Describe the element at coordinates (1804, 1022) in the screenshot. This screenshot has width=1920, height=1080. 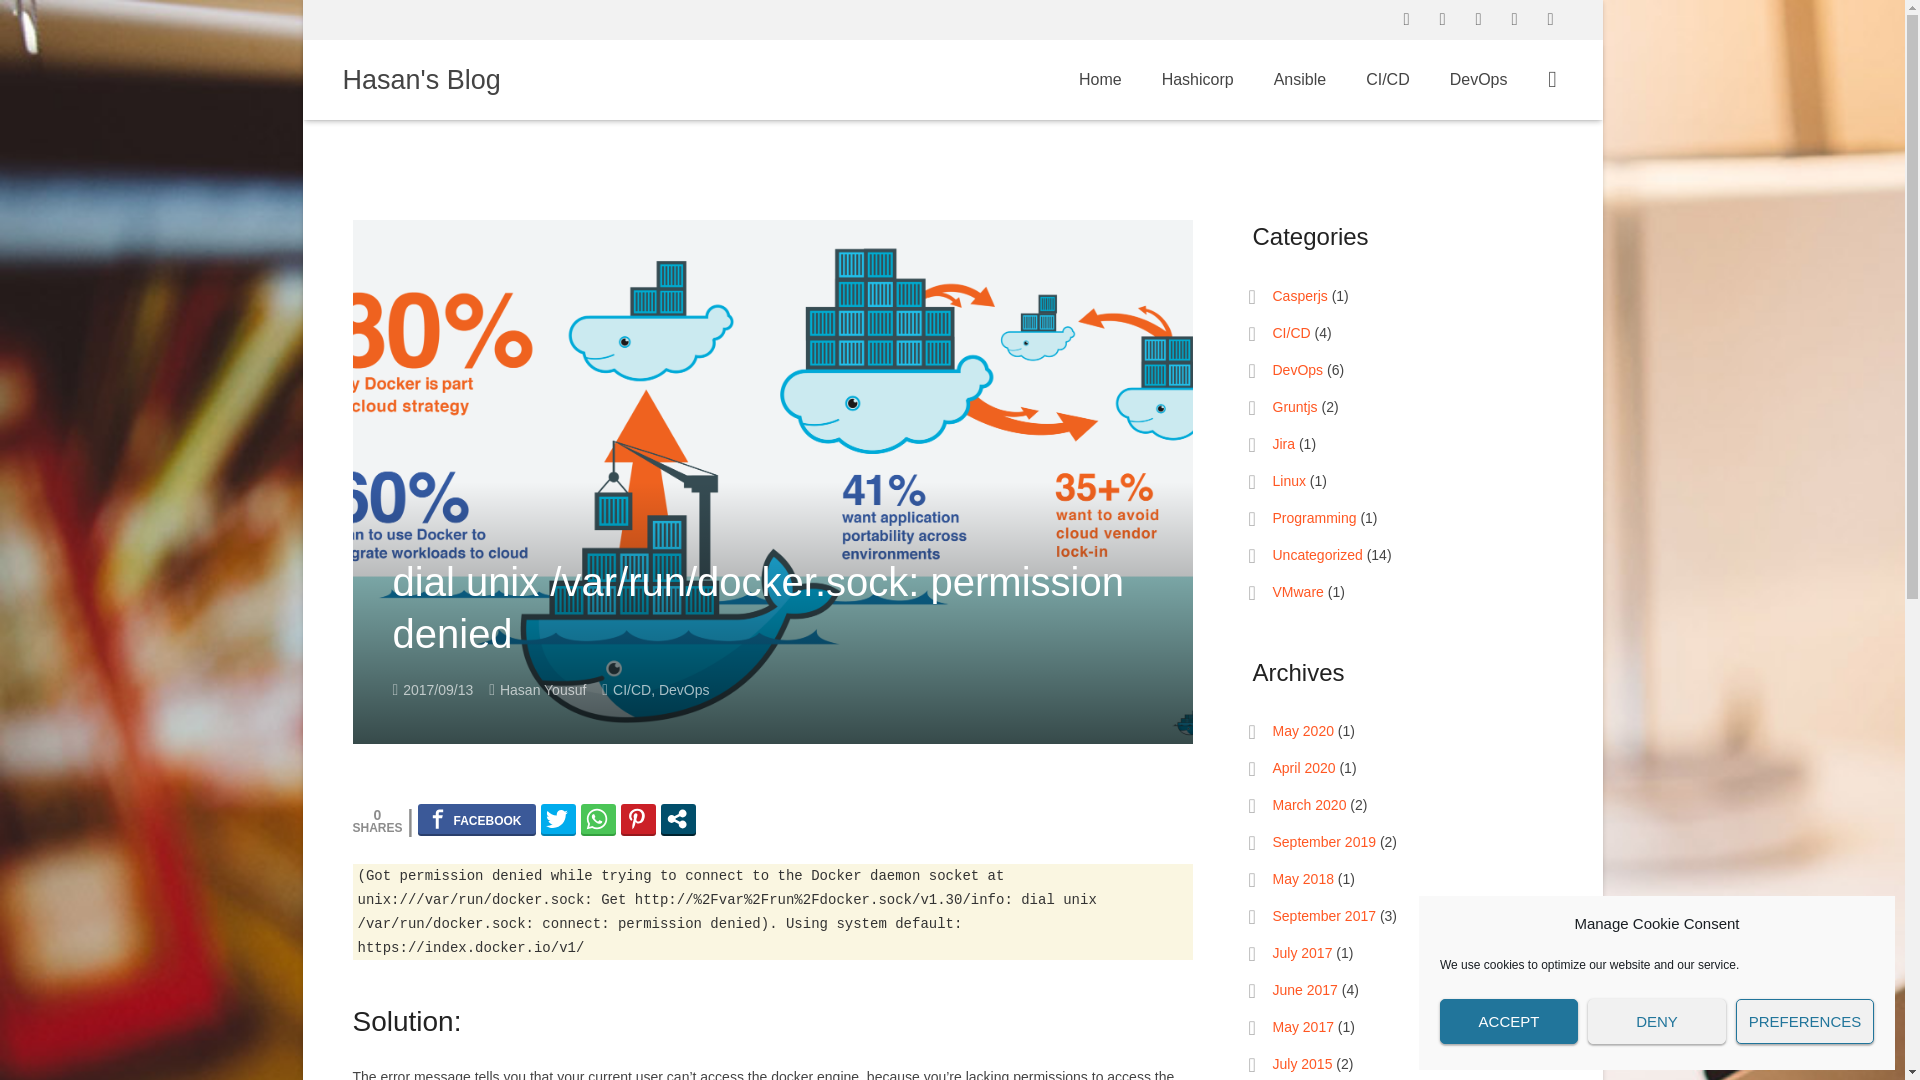
I see `PREFERENCES` at that location.